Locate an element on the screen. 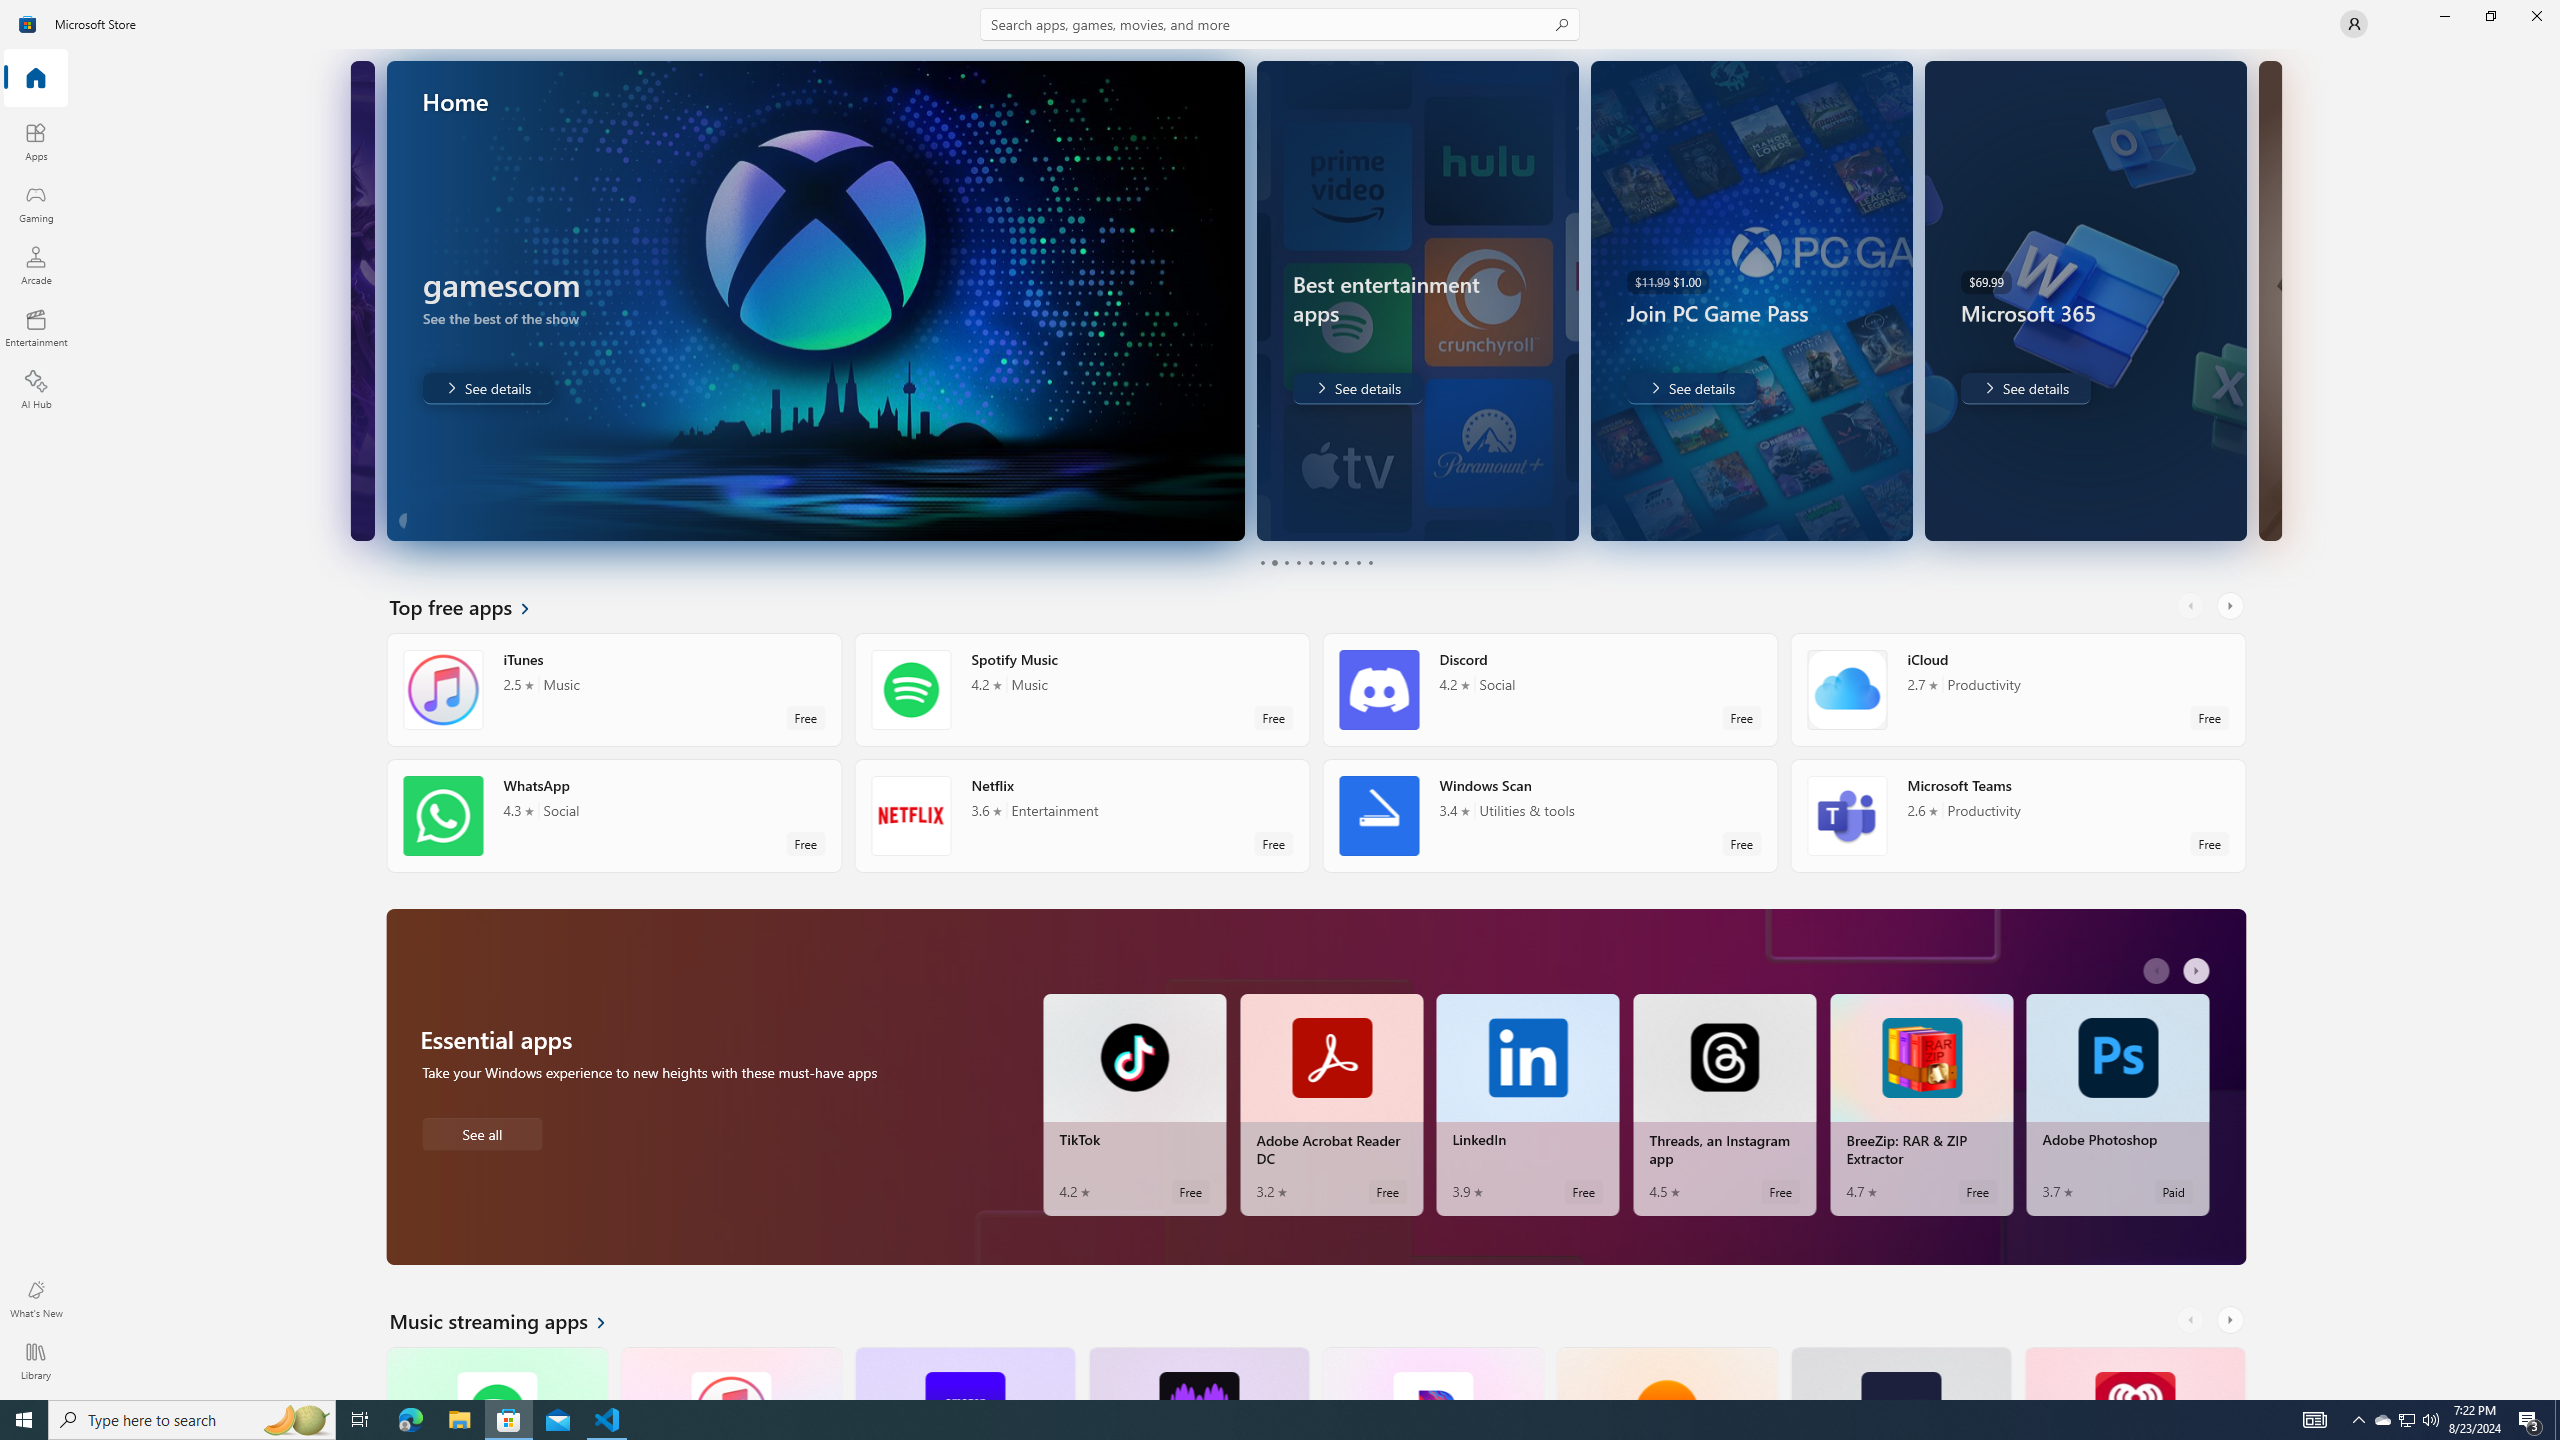 The width and height of the screenshot is (2560, 1440). See all  Music streaming apps is located at coordinates (509, 1320).